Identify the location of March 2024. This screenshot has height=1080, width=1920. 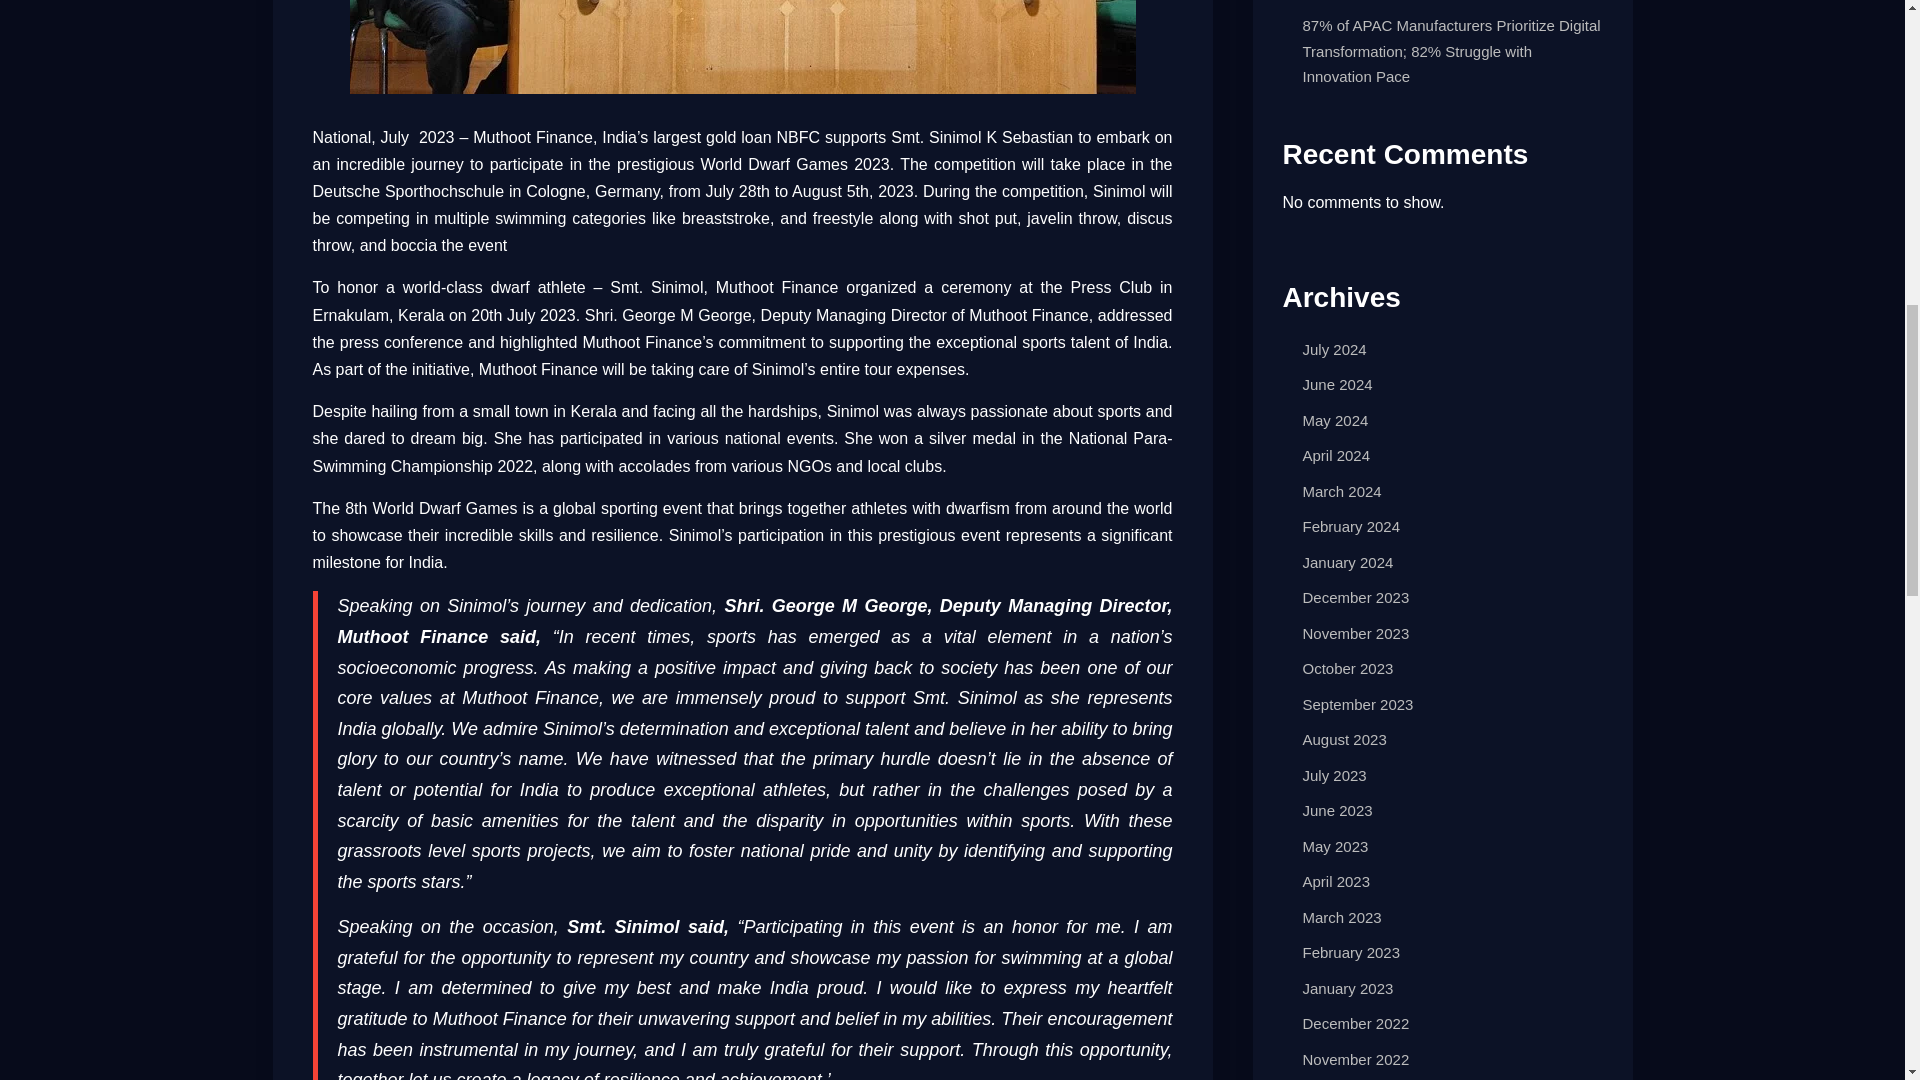
(1340, 491).